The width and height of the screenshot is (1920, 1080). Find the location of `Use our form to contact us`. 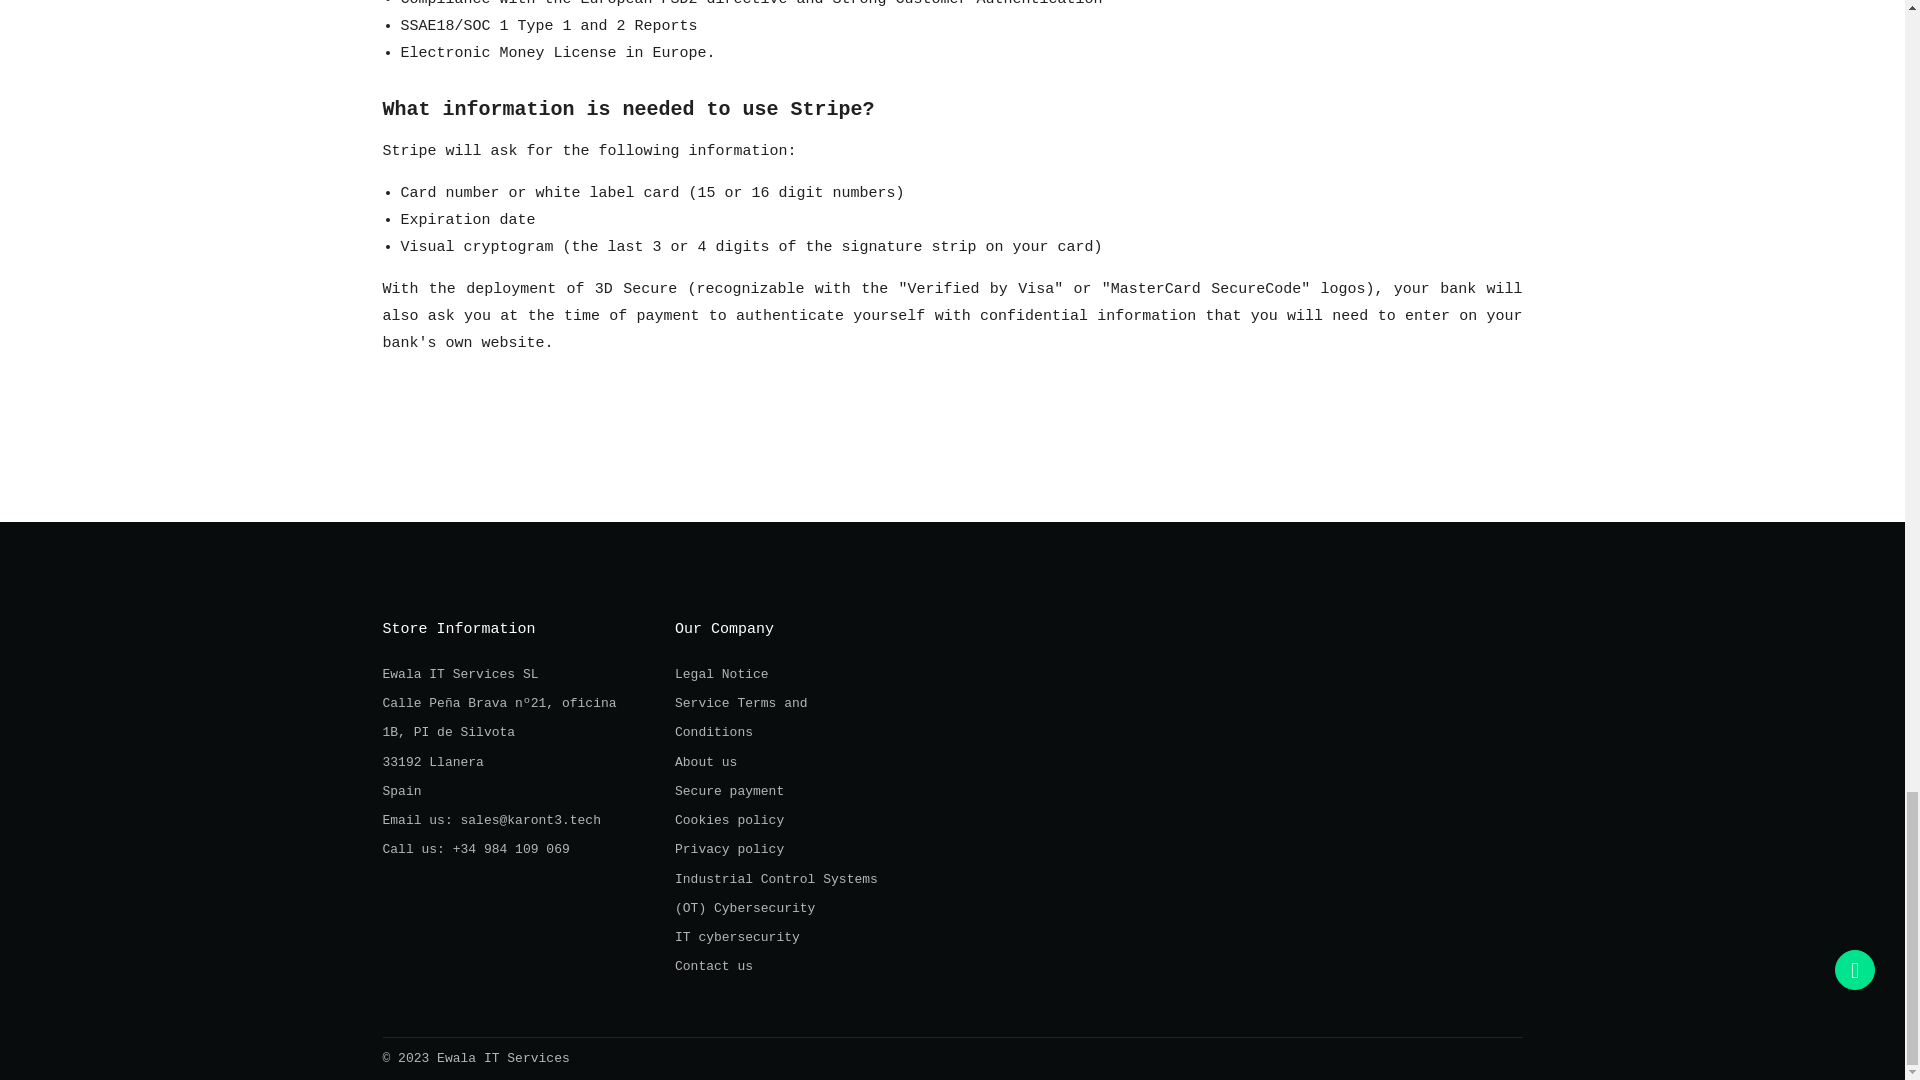

Use our form to contact us is located at coordinates (714, 966).